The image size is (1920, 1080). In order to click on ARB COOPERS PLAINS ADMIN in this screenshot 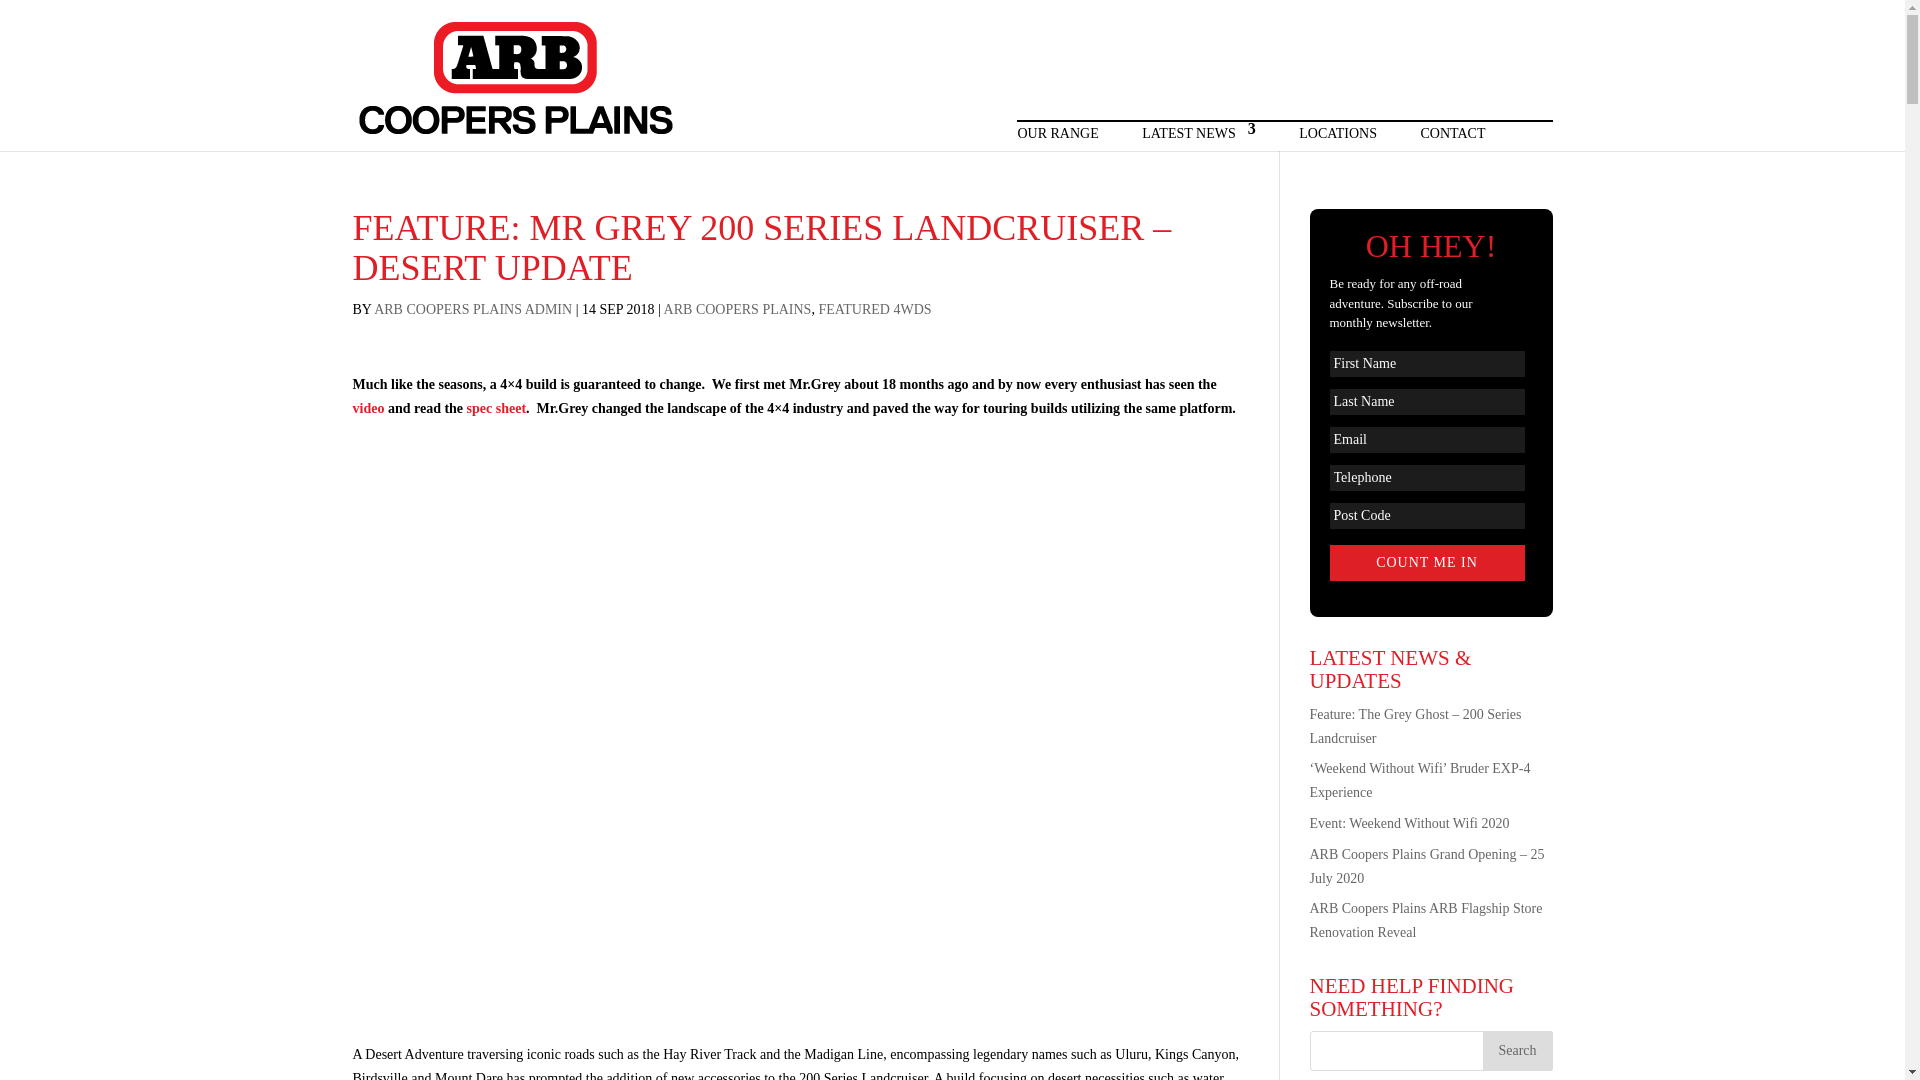, I will do `click(473, 310)`.